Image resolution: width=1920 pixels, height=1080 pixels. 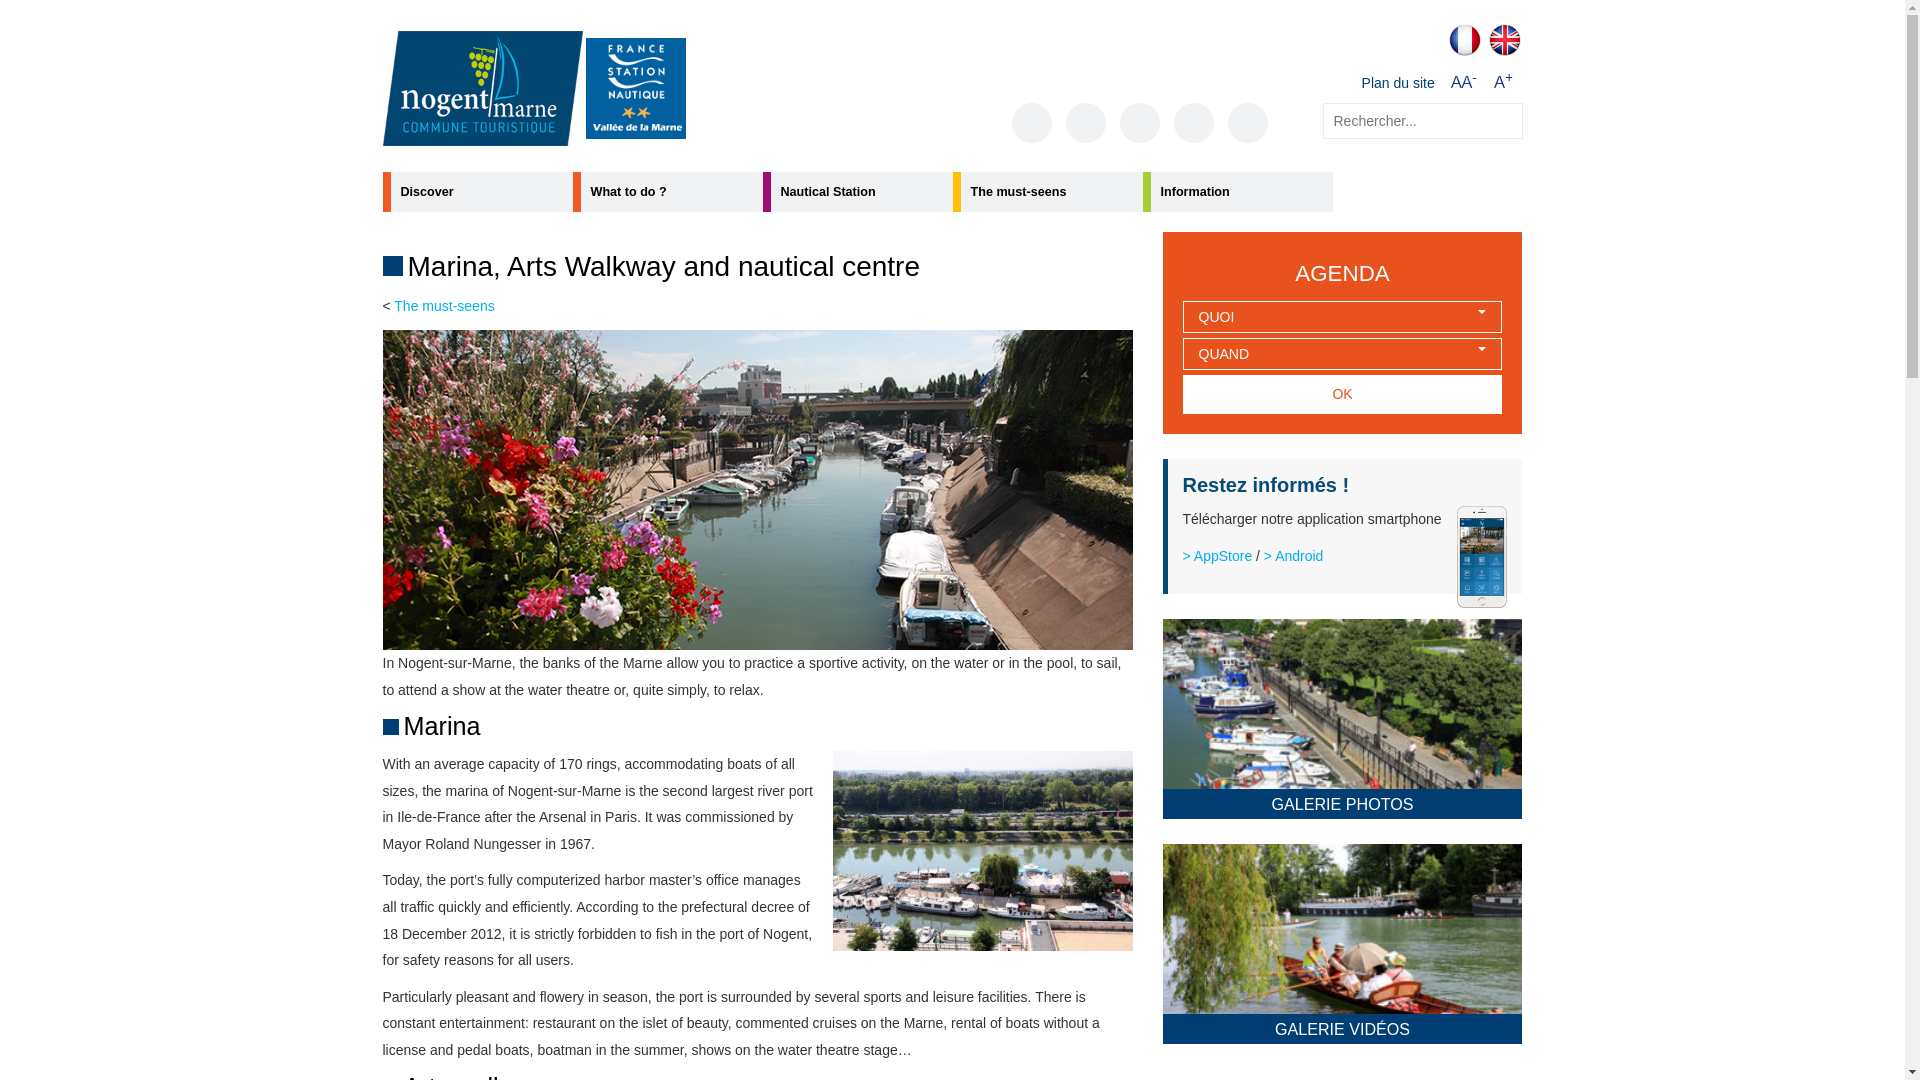 I want to click on Station nautique, so click(x=635, y=88).